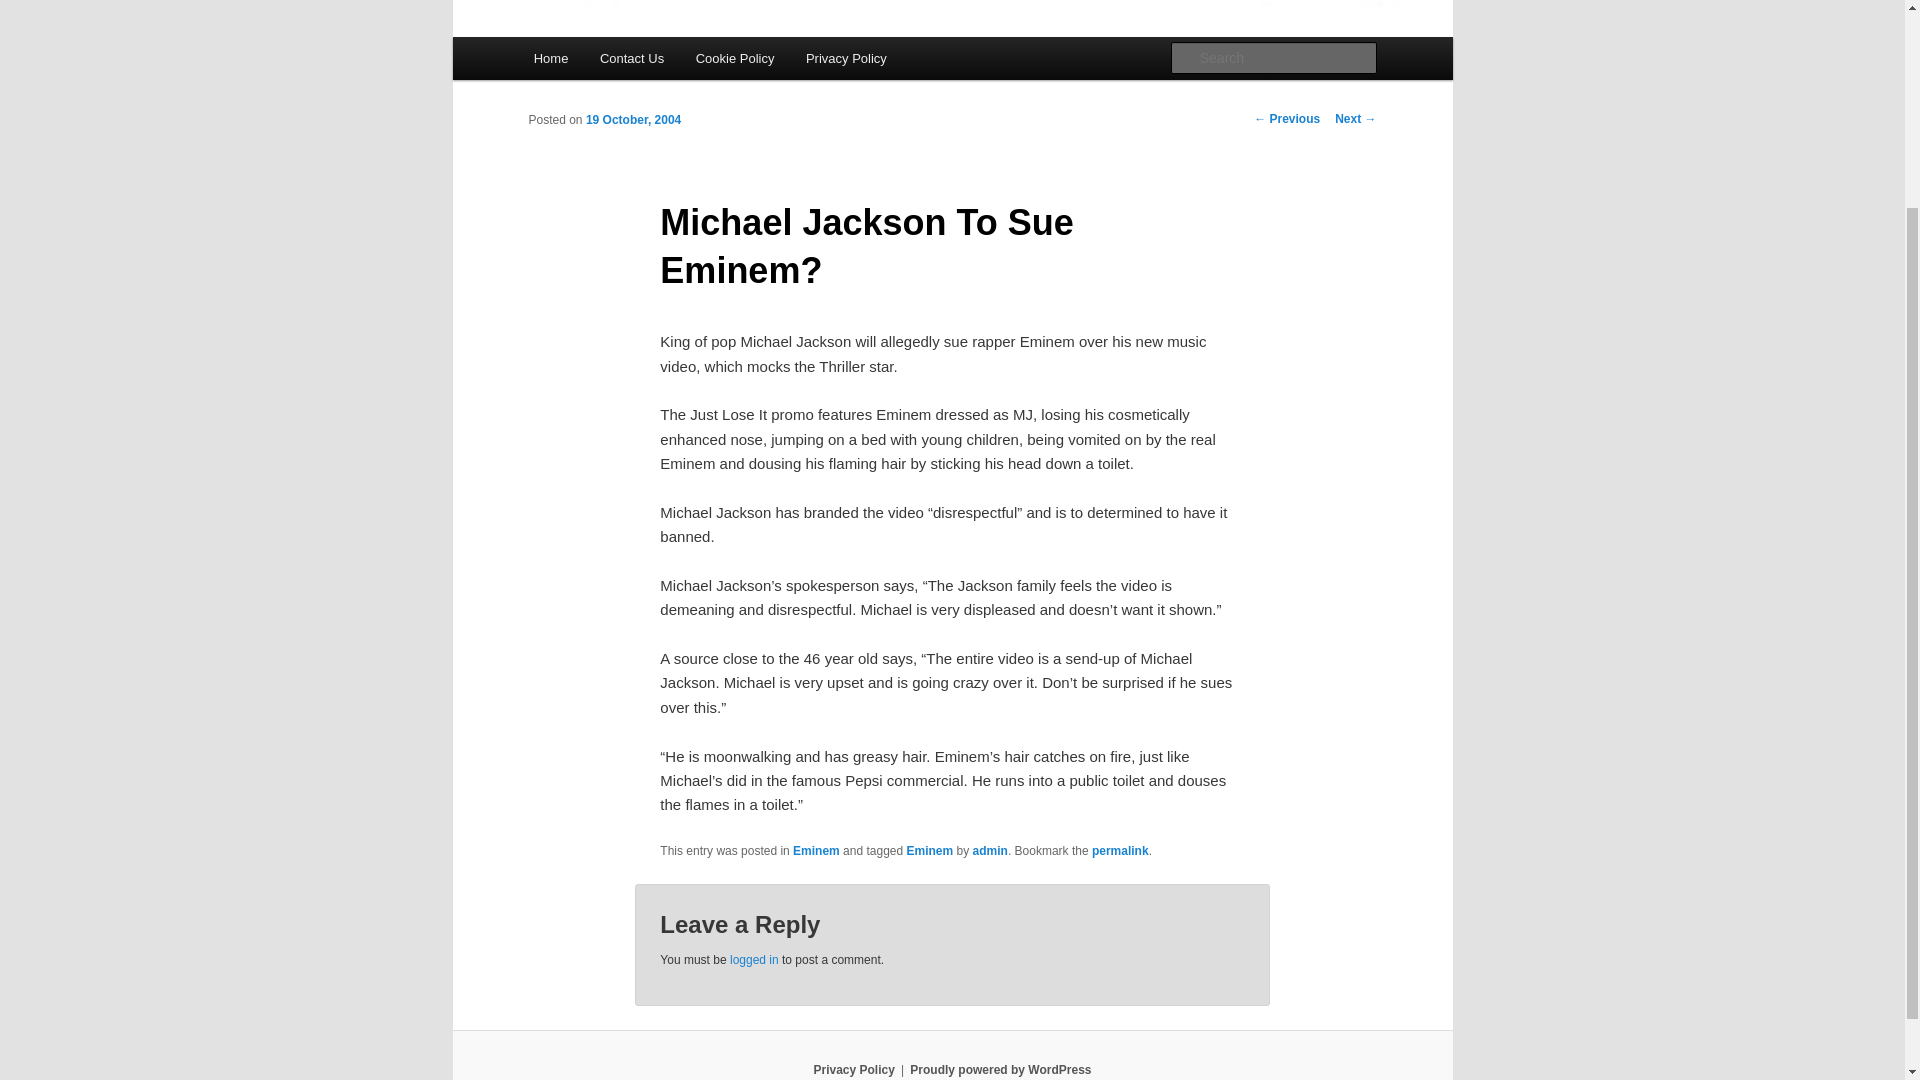  Describe the element at coordinates (754, 959) in the screenshot. I see `logged in` at that location.